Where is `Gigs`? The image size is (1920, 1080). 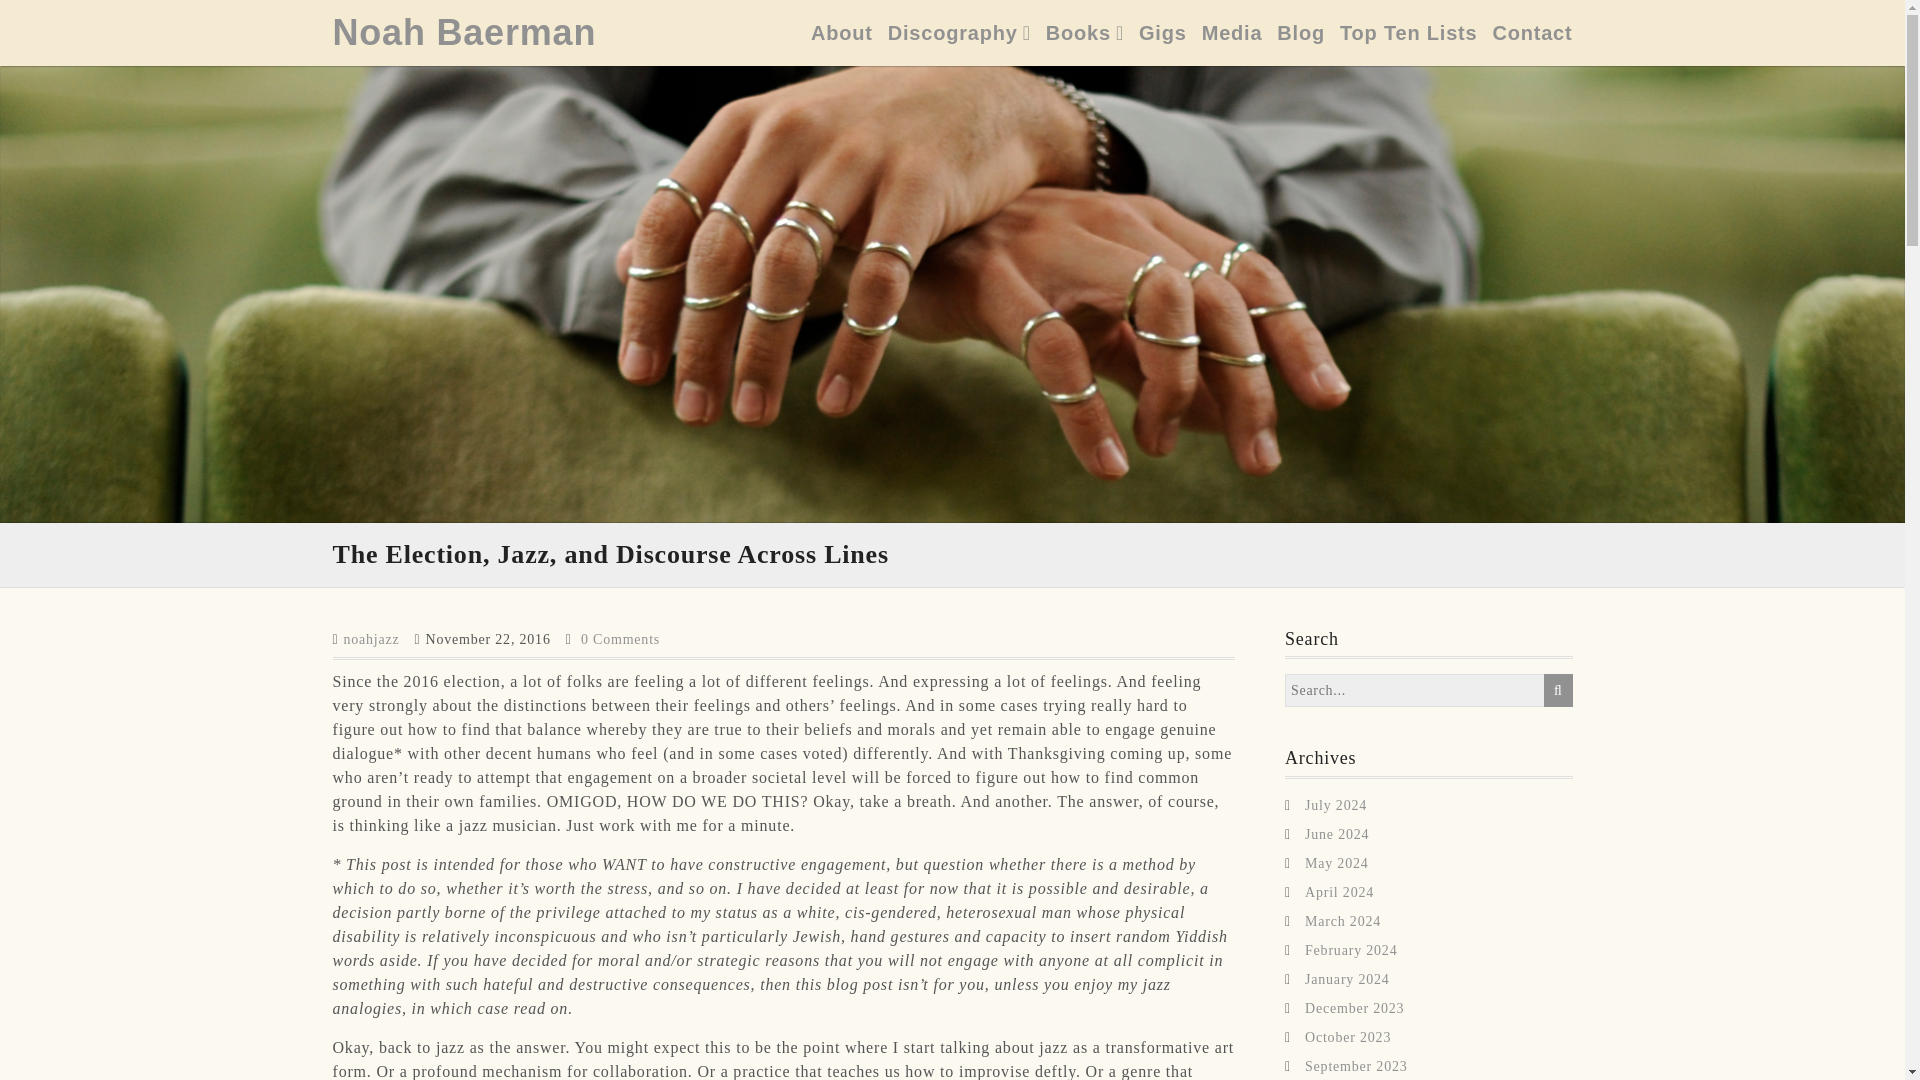 Gigs is located at coordinates (1162, 32).